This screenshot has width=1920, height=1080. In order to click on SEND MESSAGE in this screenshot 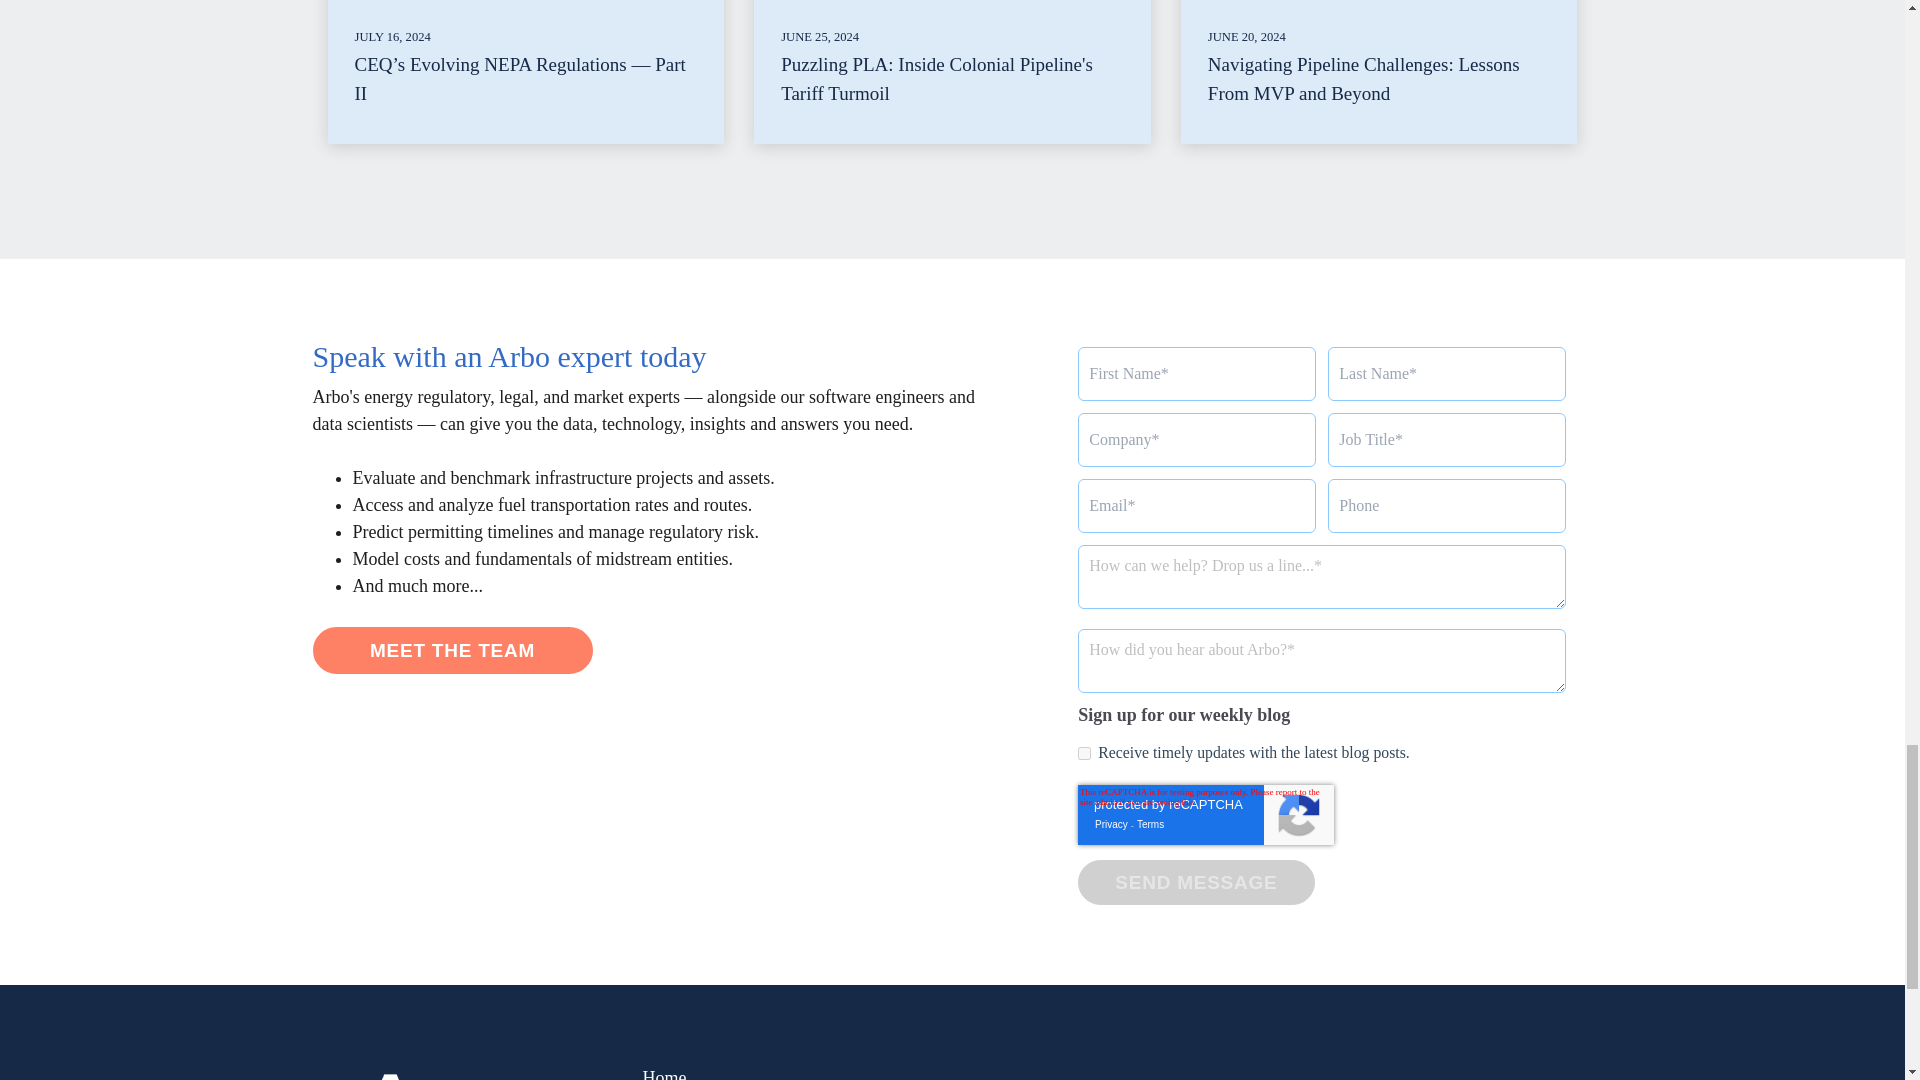, I will do `click(1195, 882)`.